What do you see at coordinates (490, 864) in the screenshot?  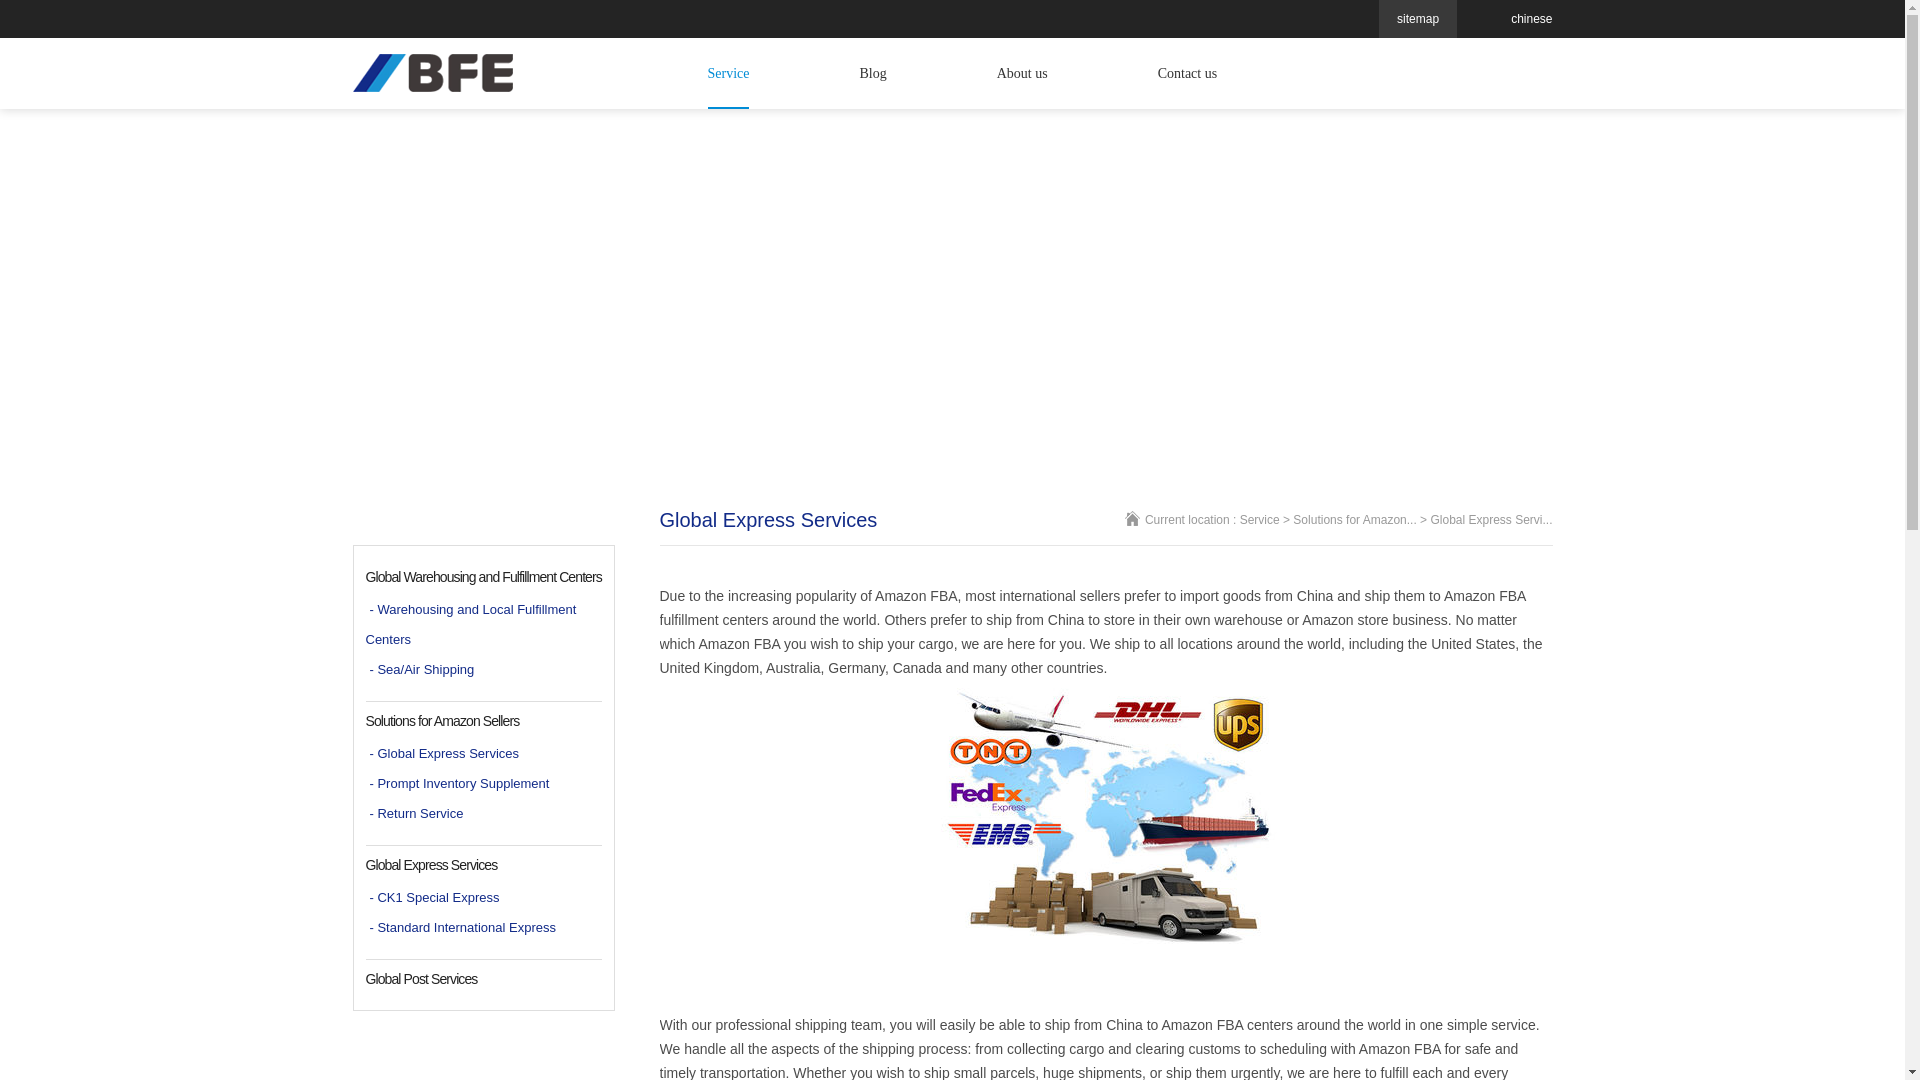 I see `Global Express Services` at bounding box center [490, 864].